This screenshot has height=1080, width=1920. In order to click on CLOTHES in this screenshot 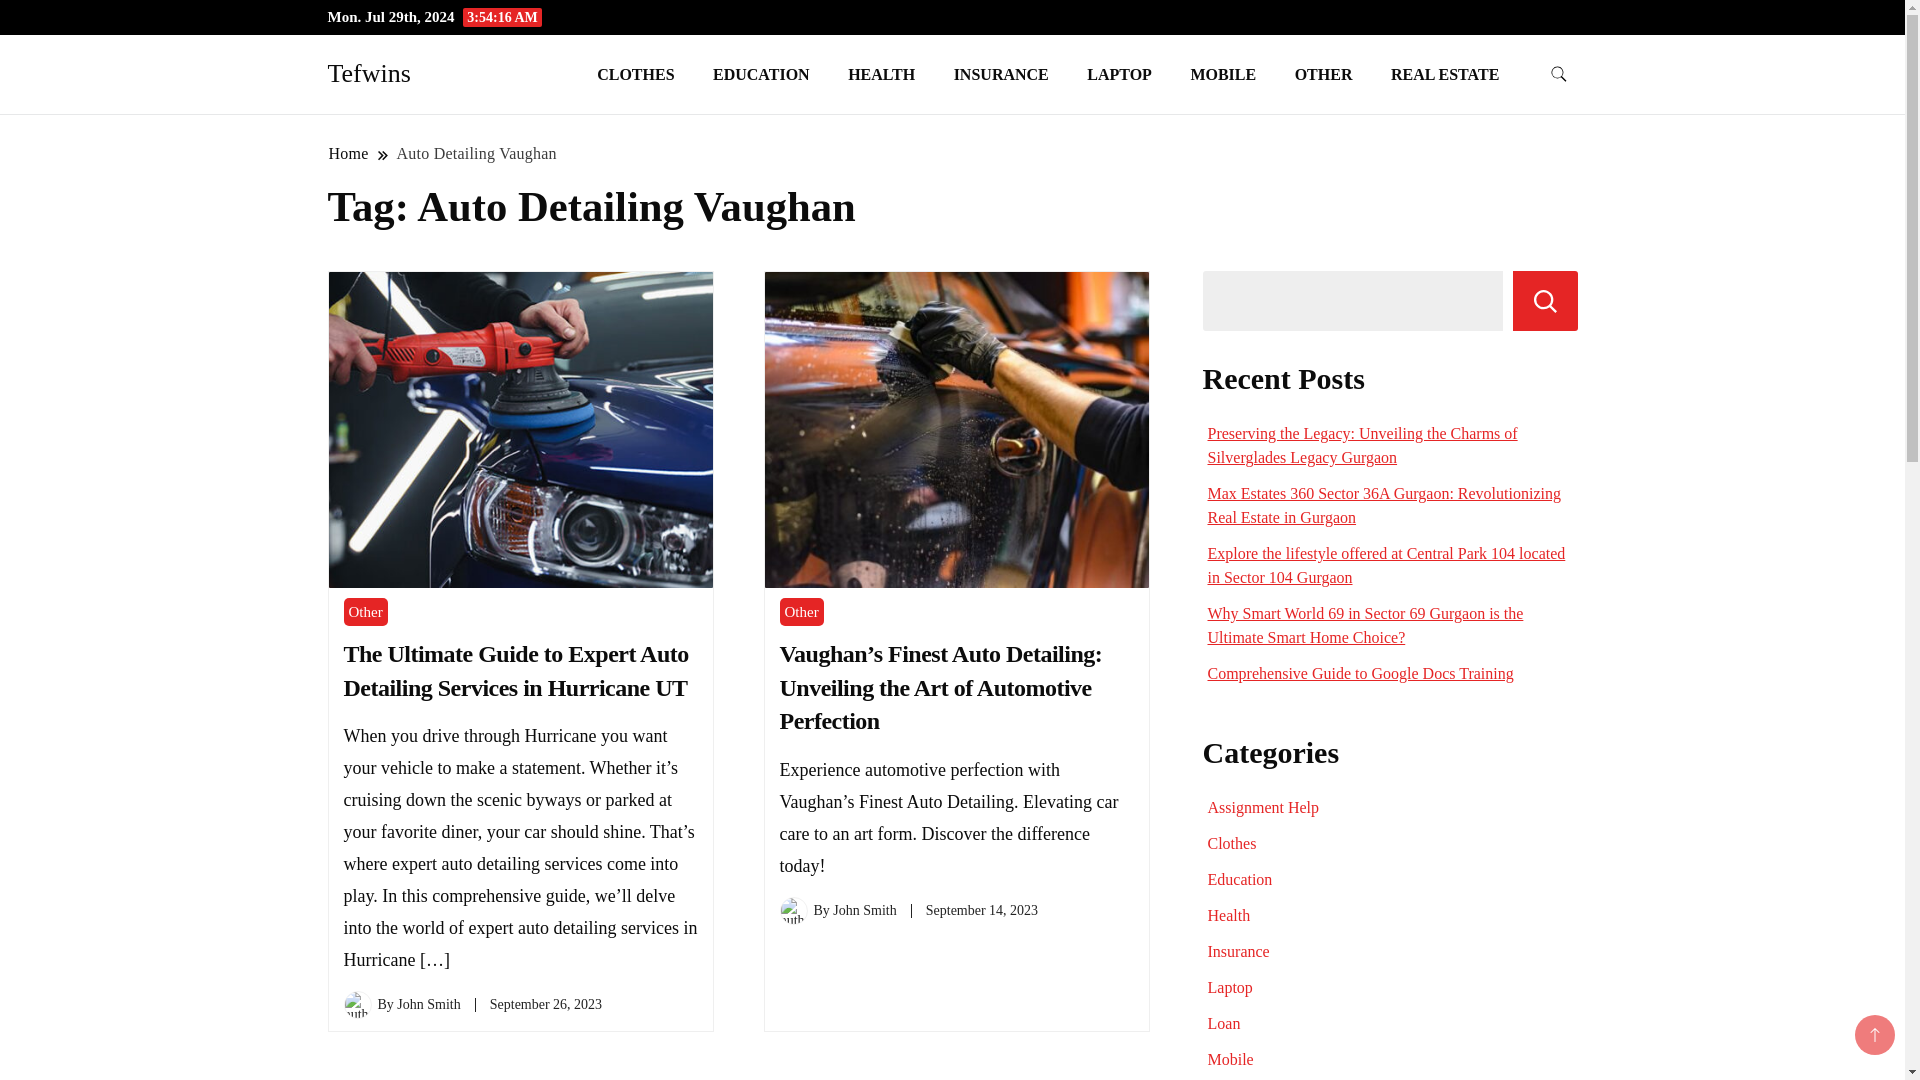, I will do `click(635, 74)`.